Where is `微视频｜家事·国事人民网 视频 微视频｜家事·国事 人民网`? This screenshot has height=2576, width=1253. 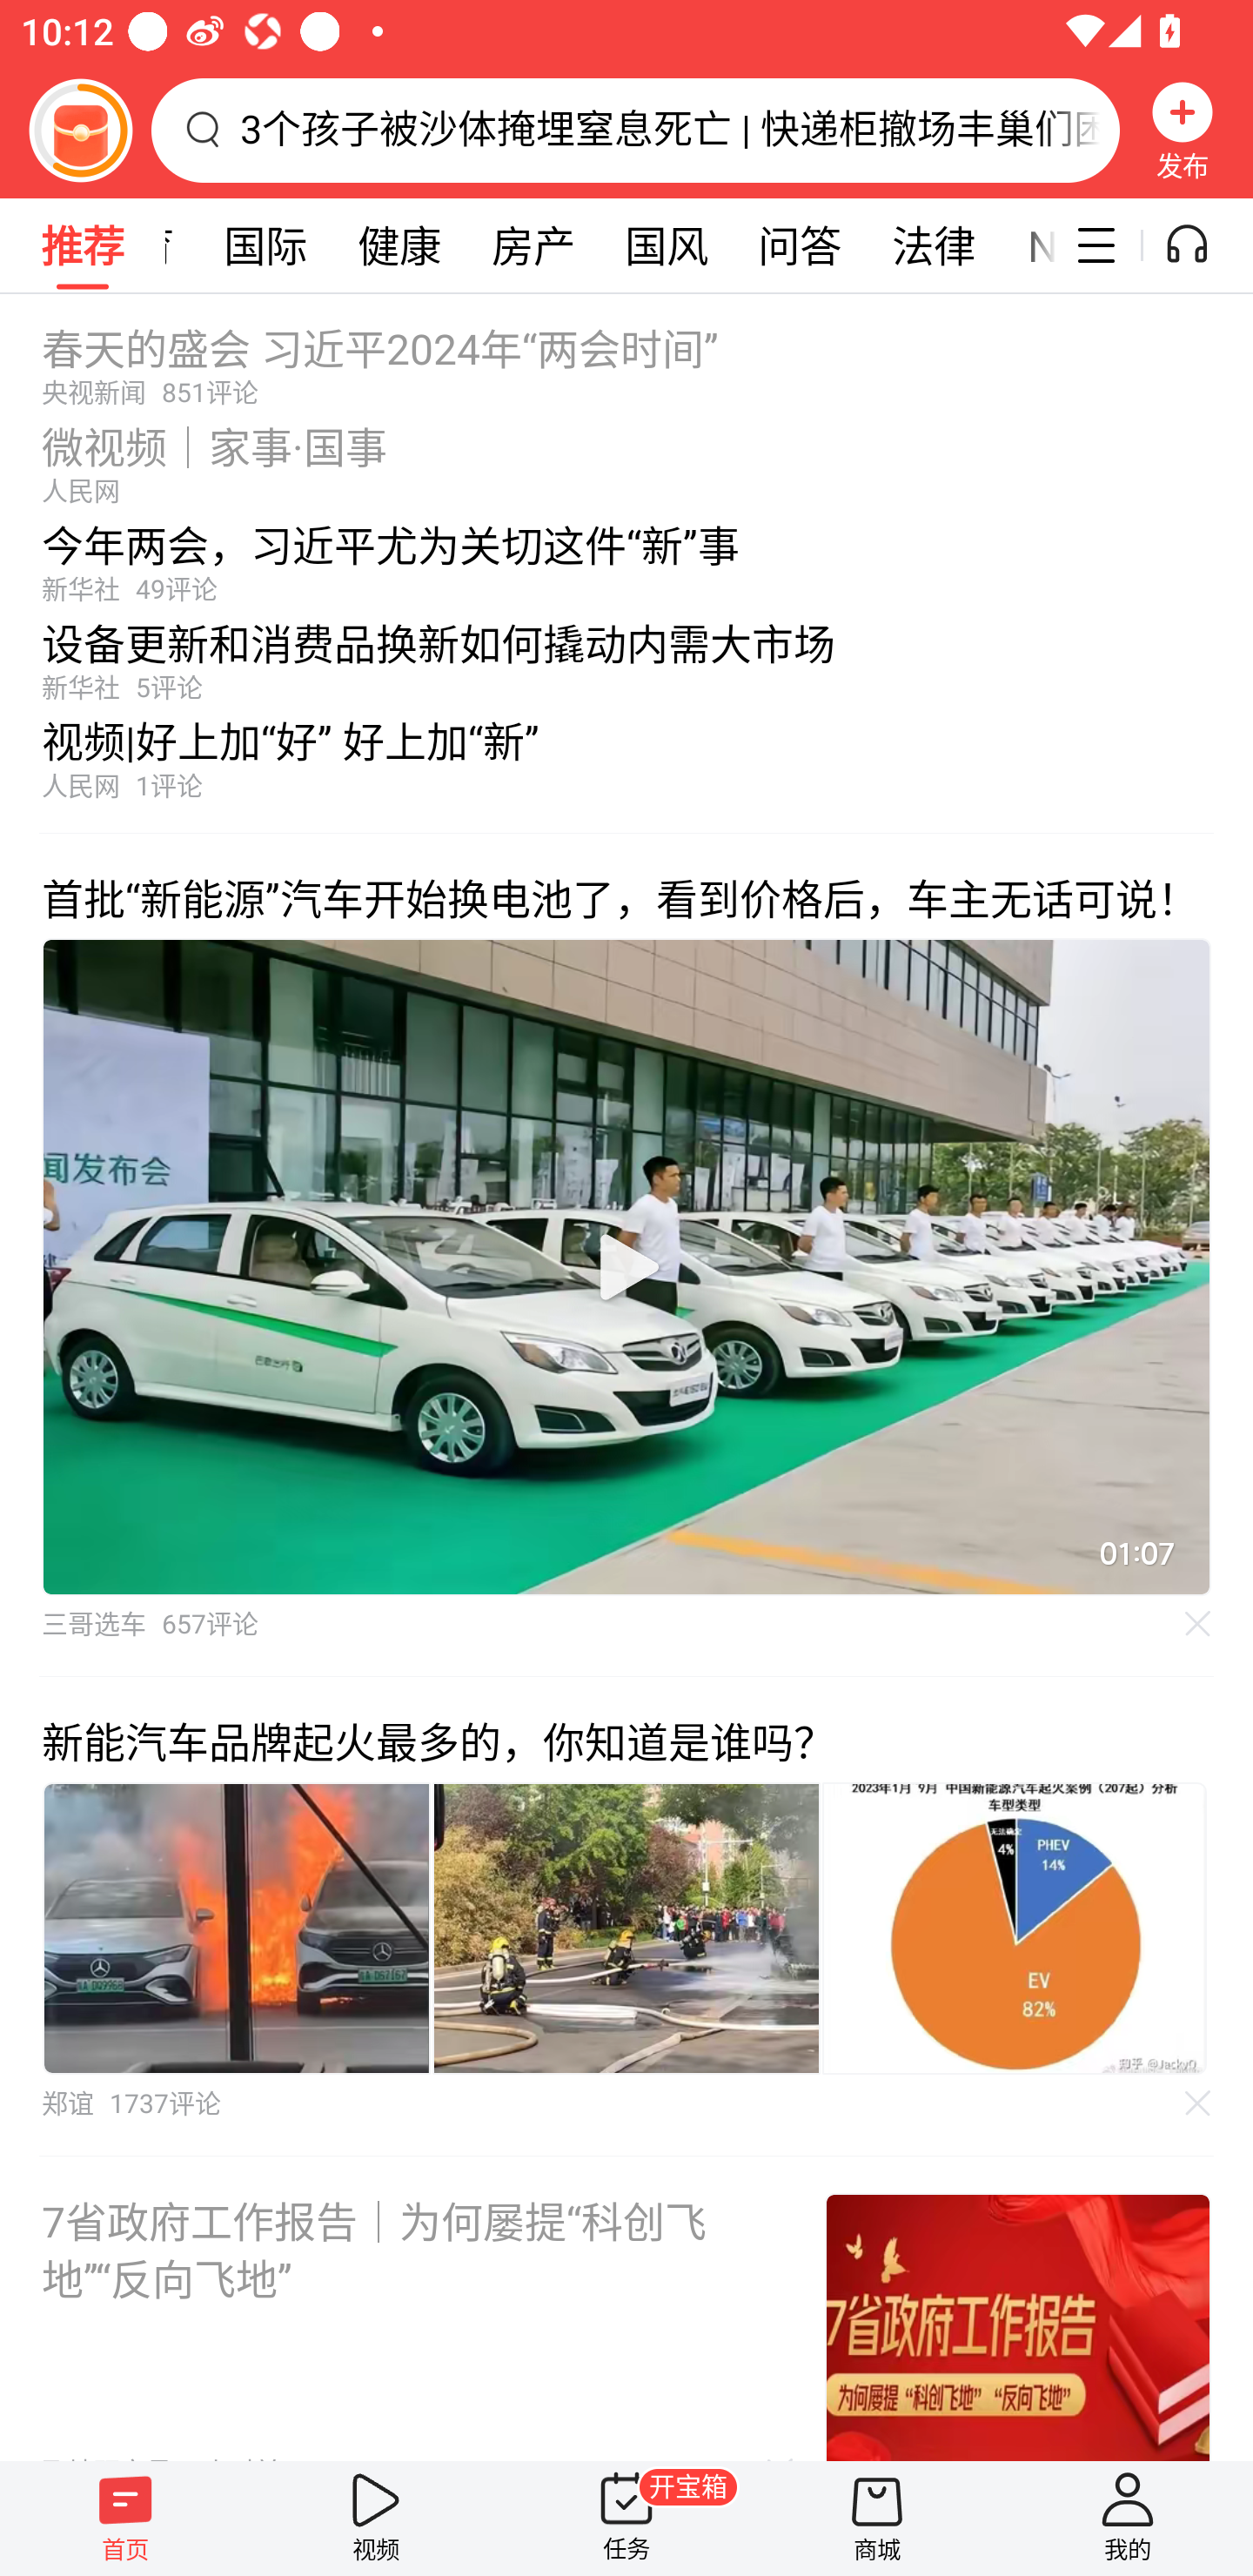
微视频｜家事·国事人民网 视频 微视频｜家事·国事 人民网 is located at coordinates (626, 457).